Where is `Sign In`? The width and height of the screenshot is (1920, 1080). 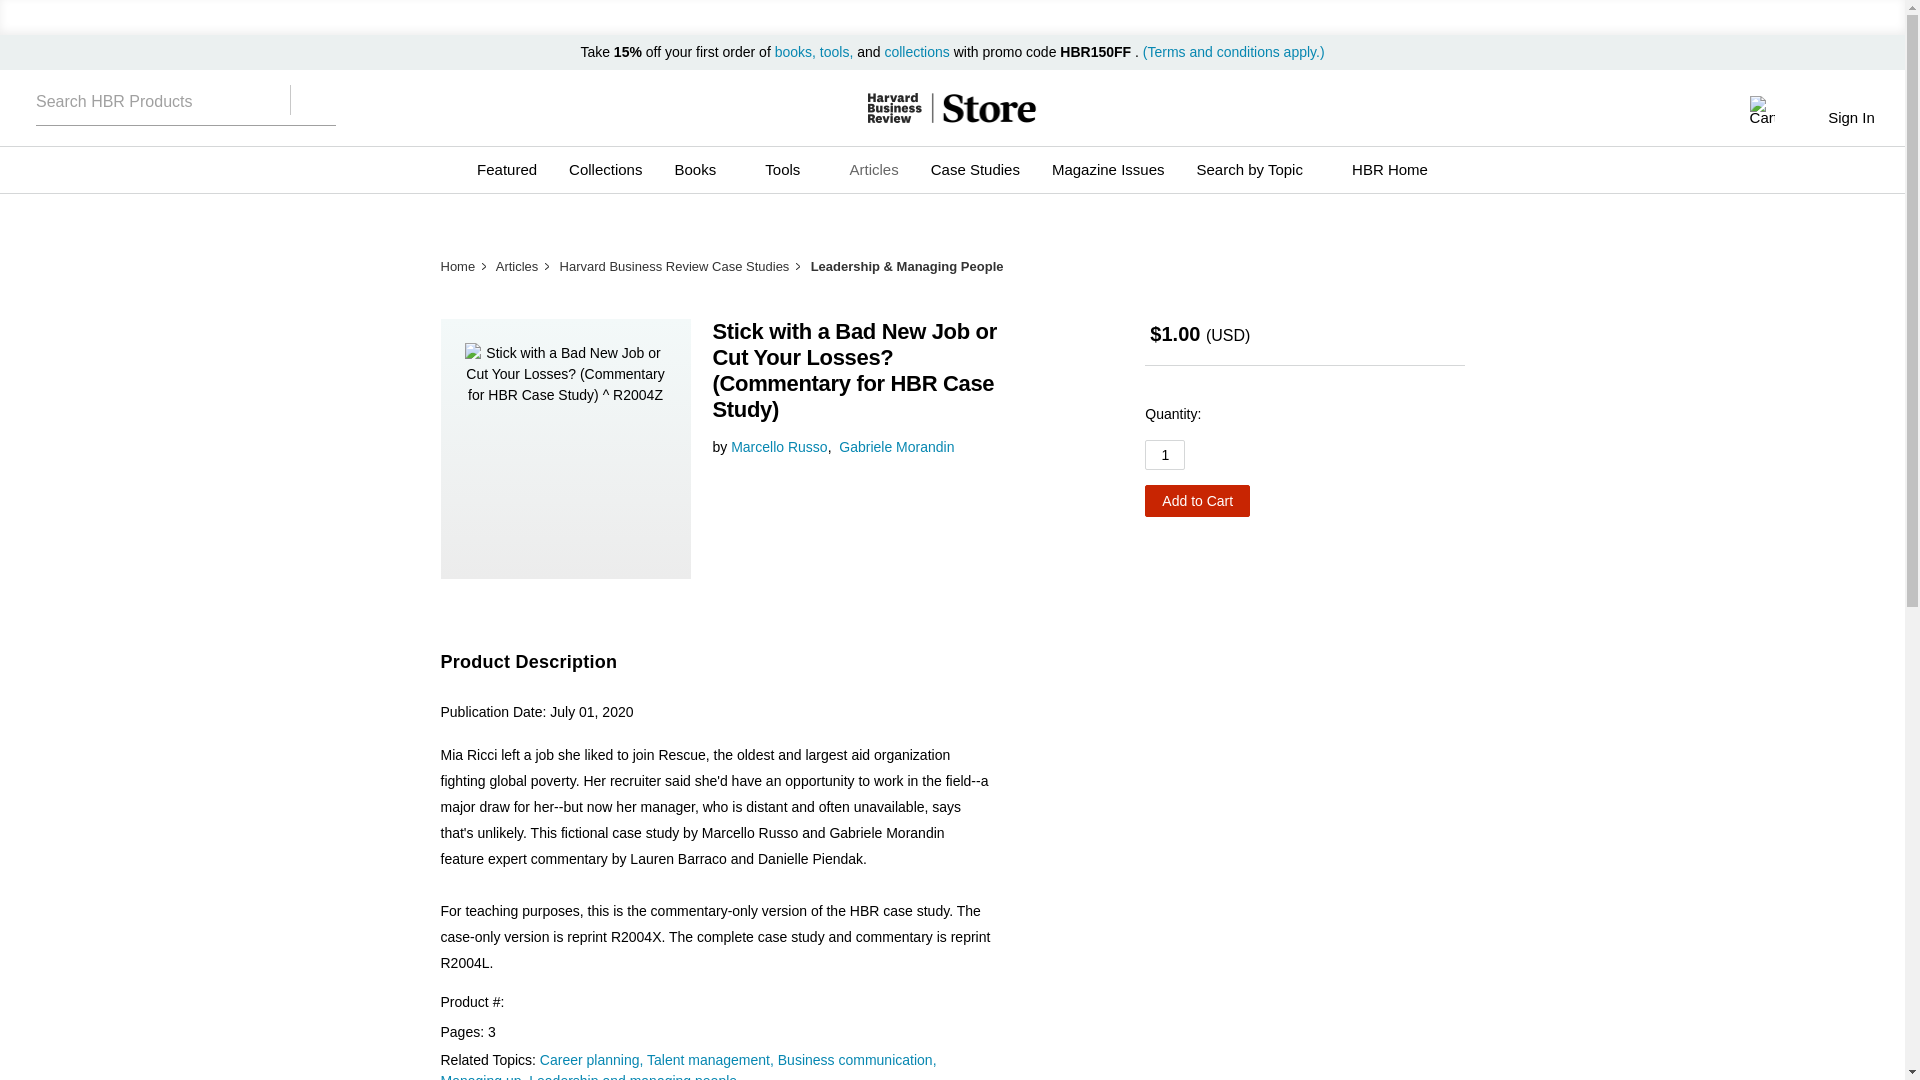 Sign In is located at coordinates (1850, 117).